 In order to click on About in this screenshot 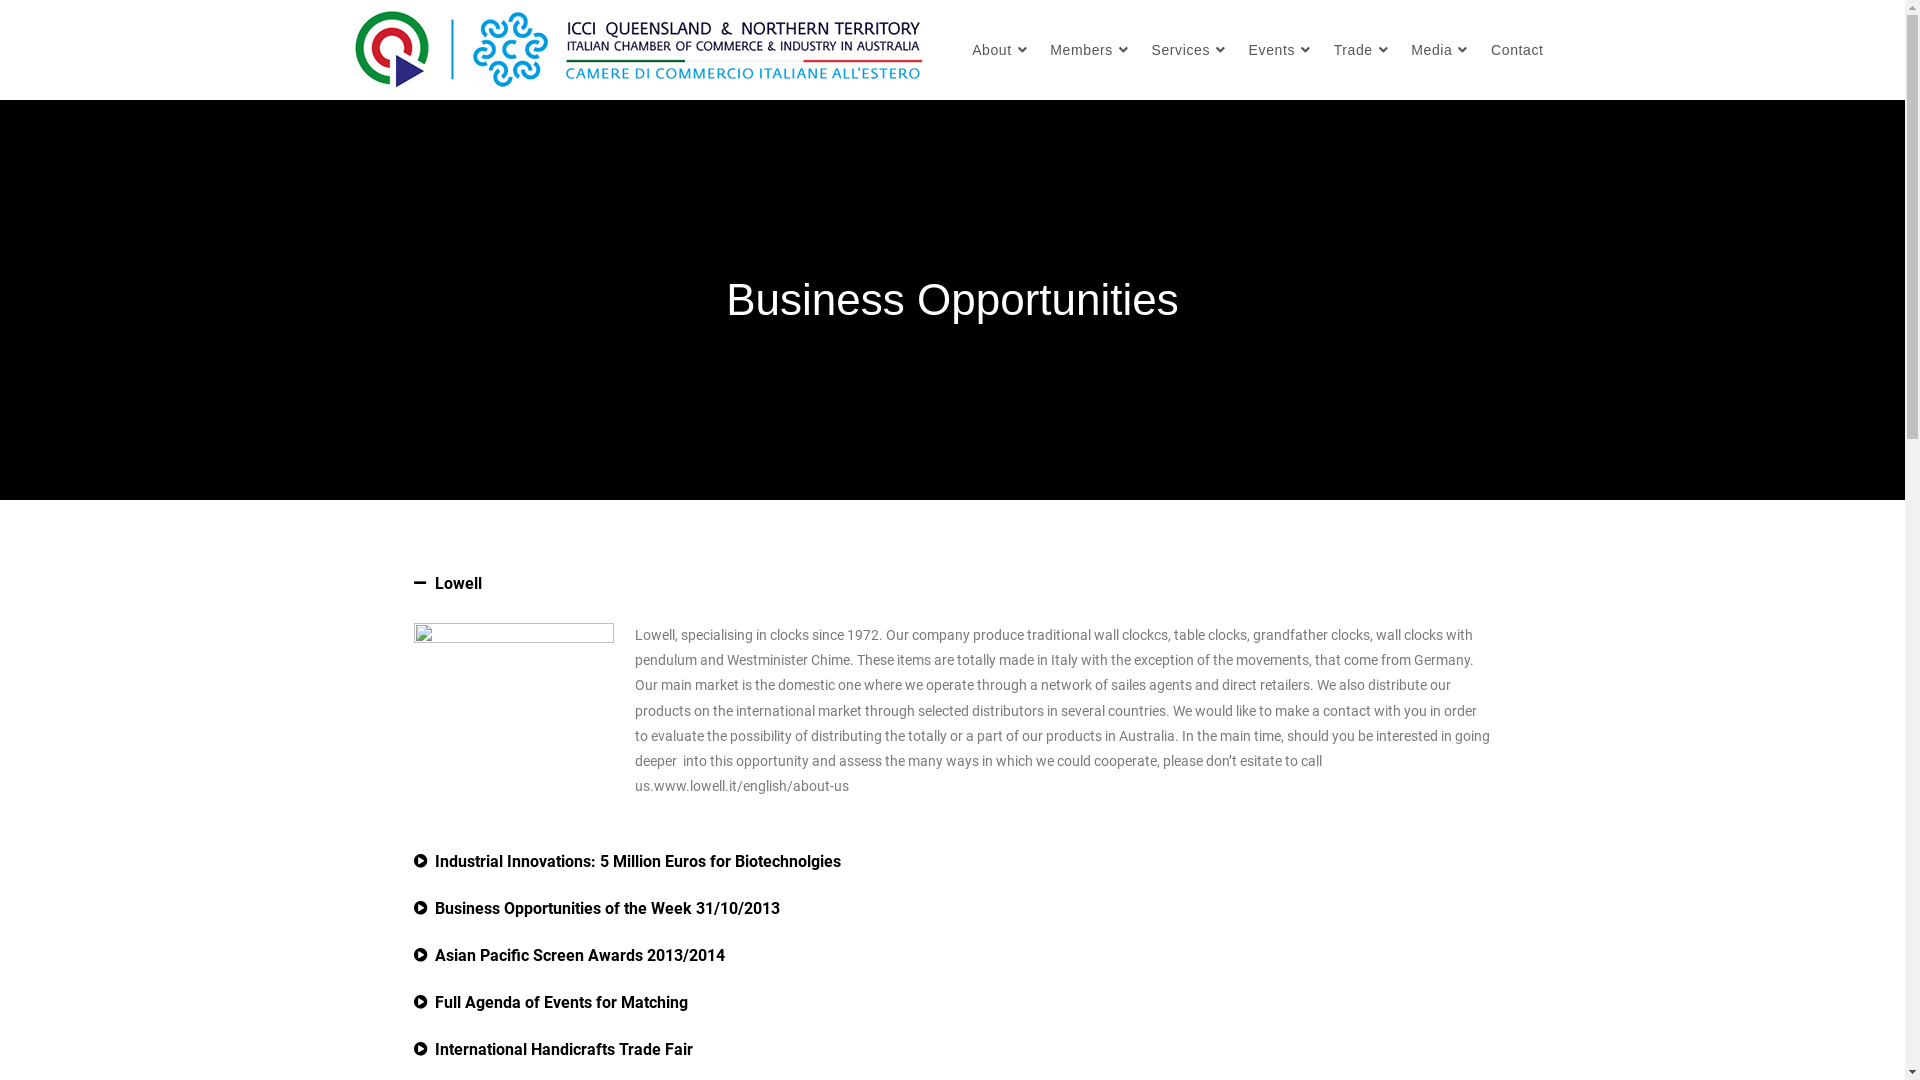, I will do `click(1002, 50)`.